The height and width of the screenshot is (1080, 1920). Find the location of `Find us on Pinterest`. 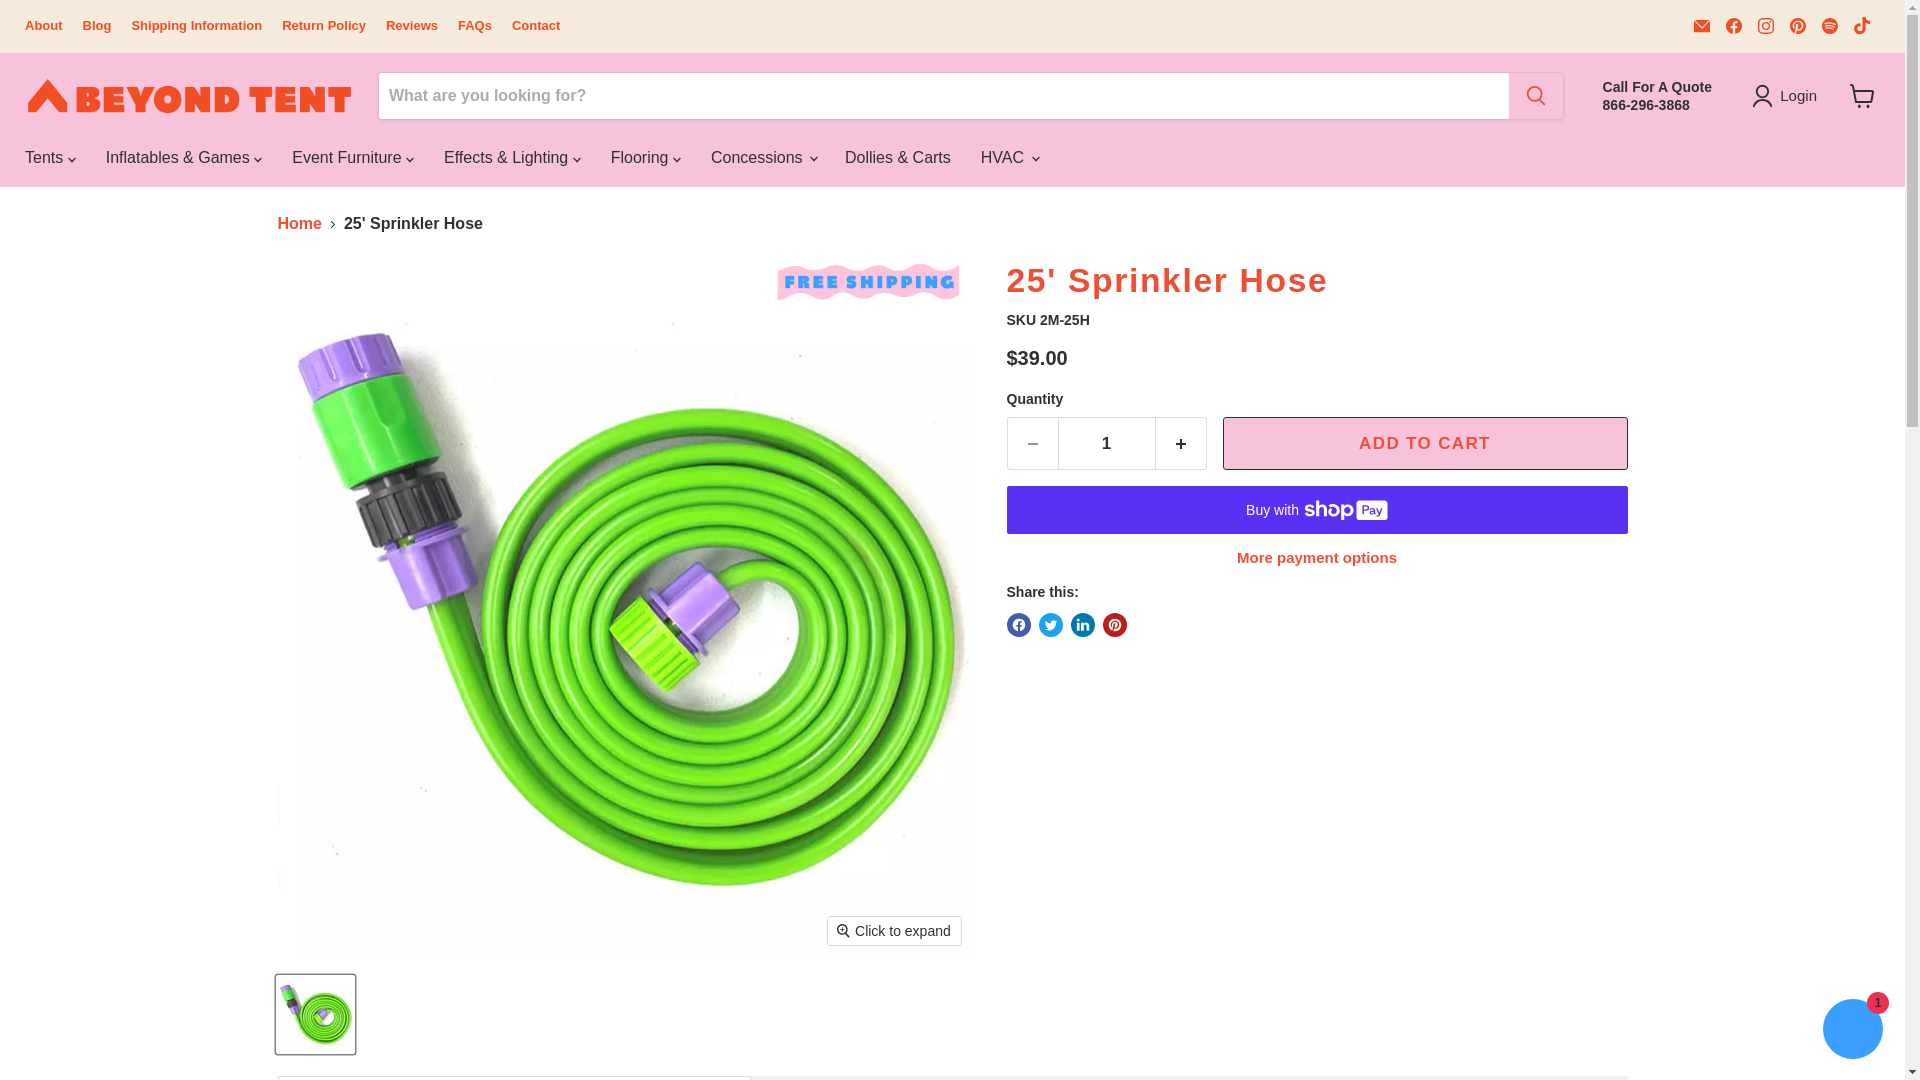

Find us on Pinterest is located at coordinates (1798, 25).